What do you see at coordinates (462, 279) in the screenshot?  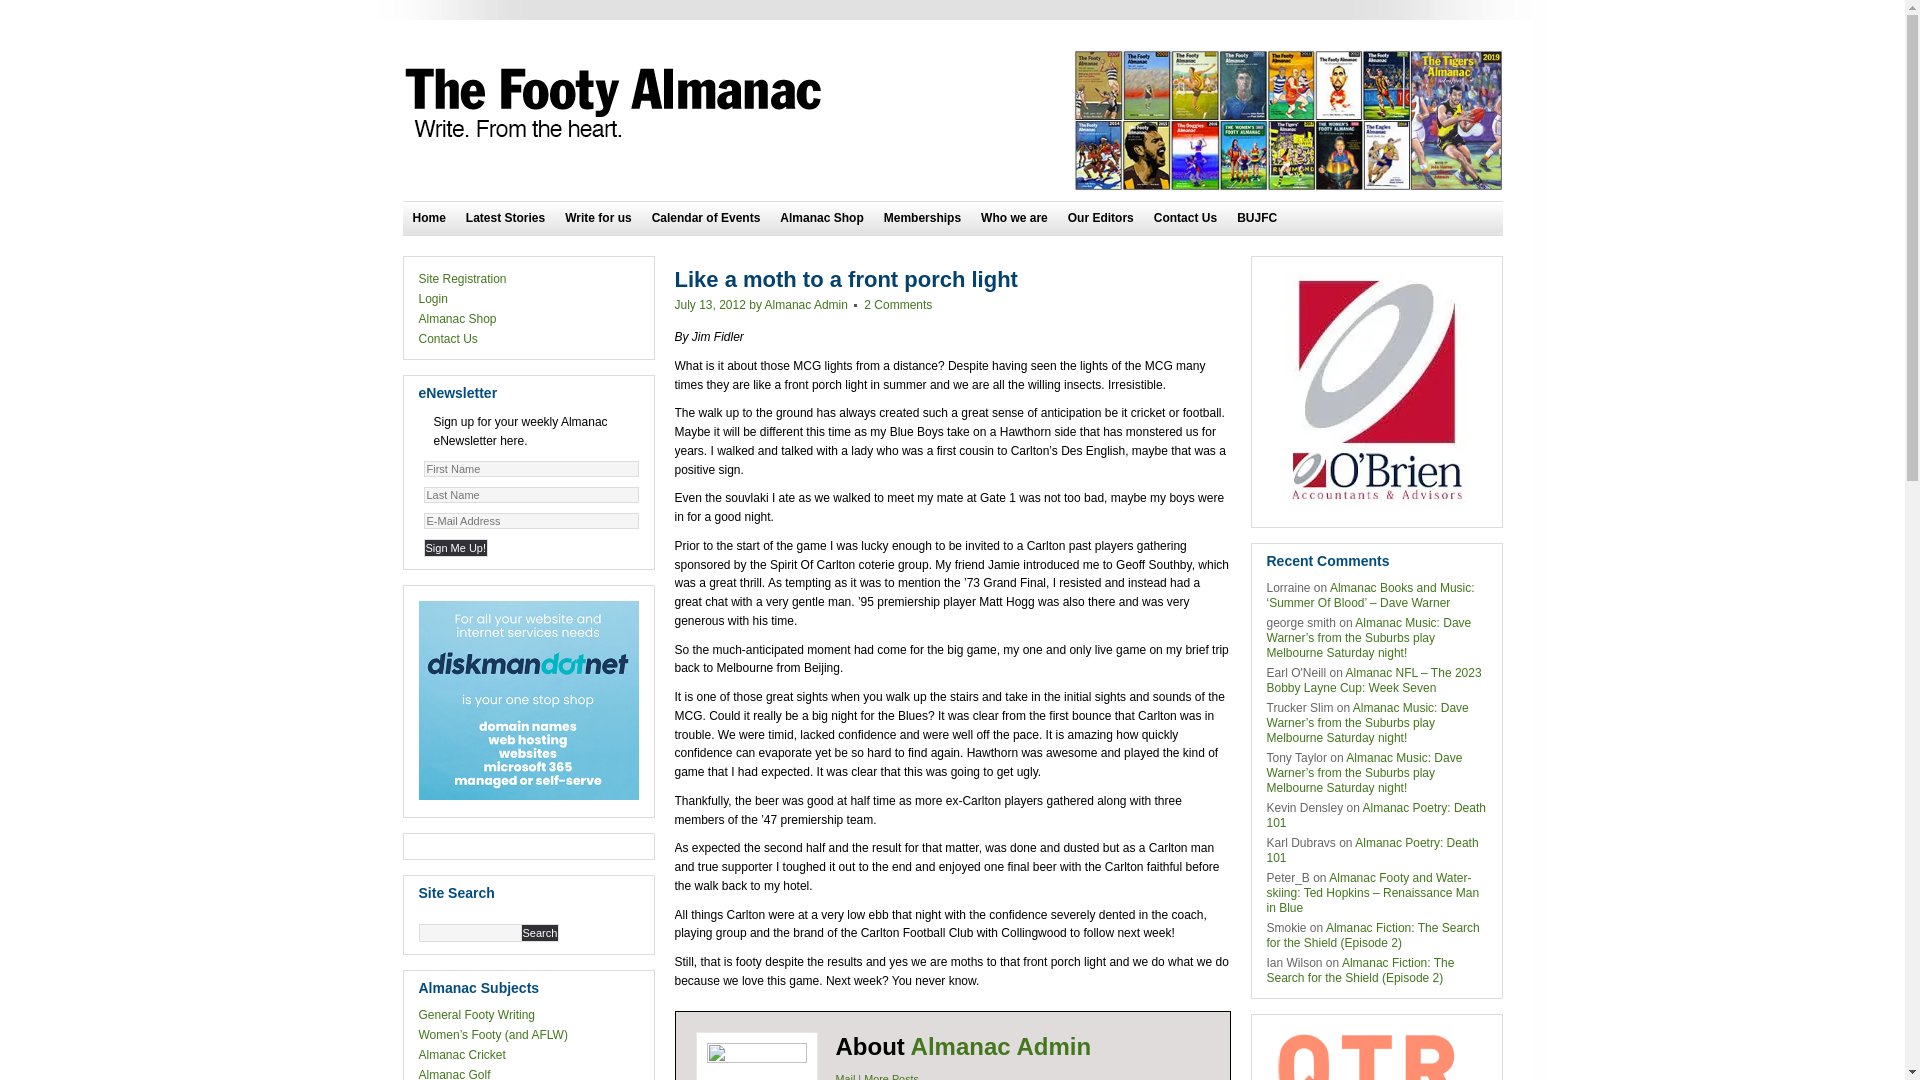 I see `Site Registration` at bounding box center [462, 279].